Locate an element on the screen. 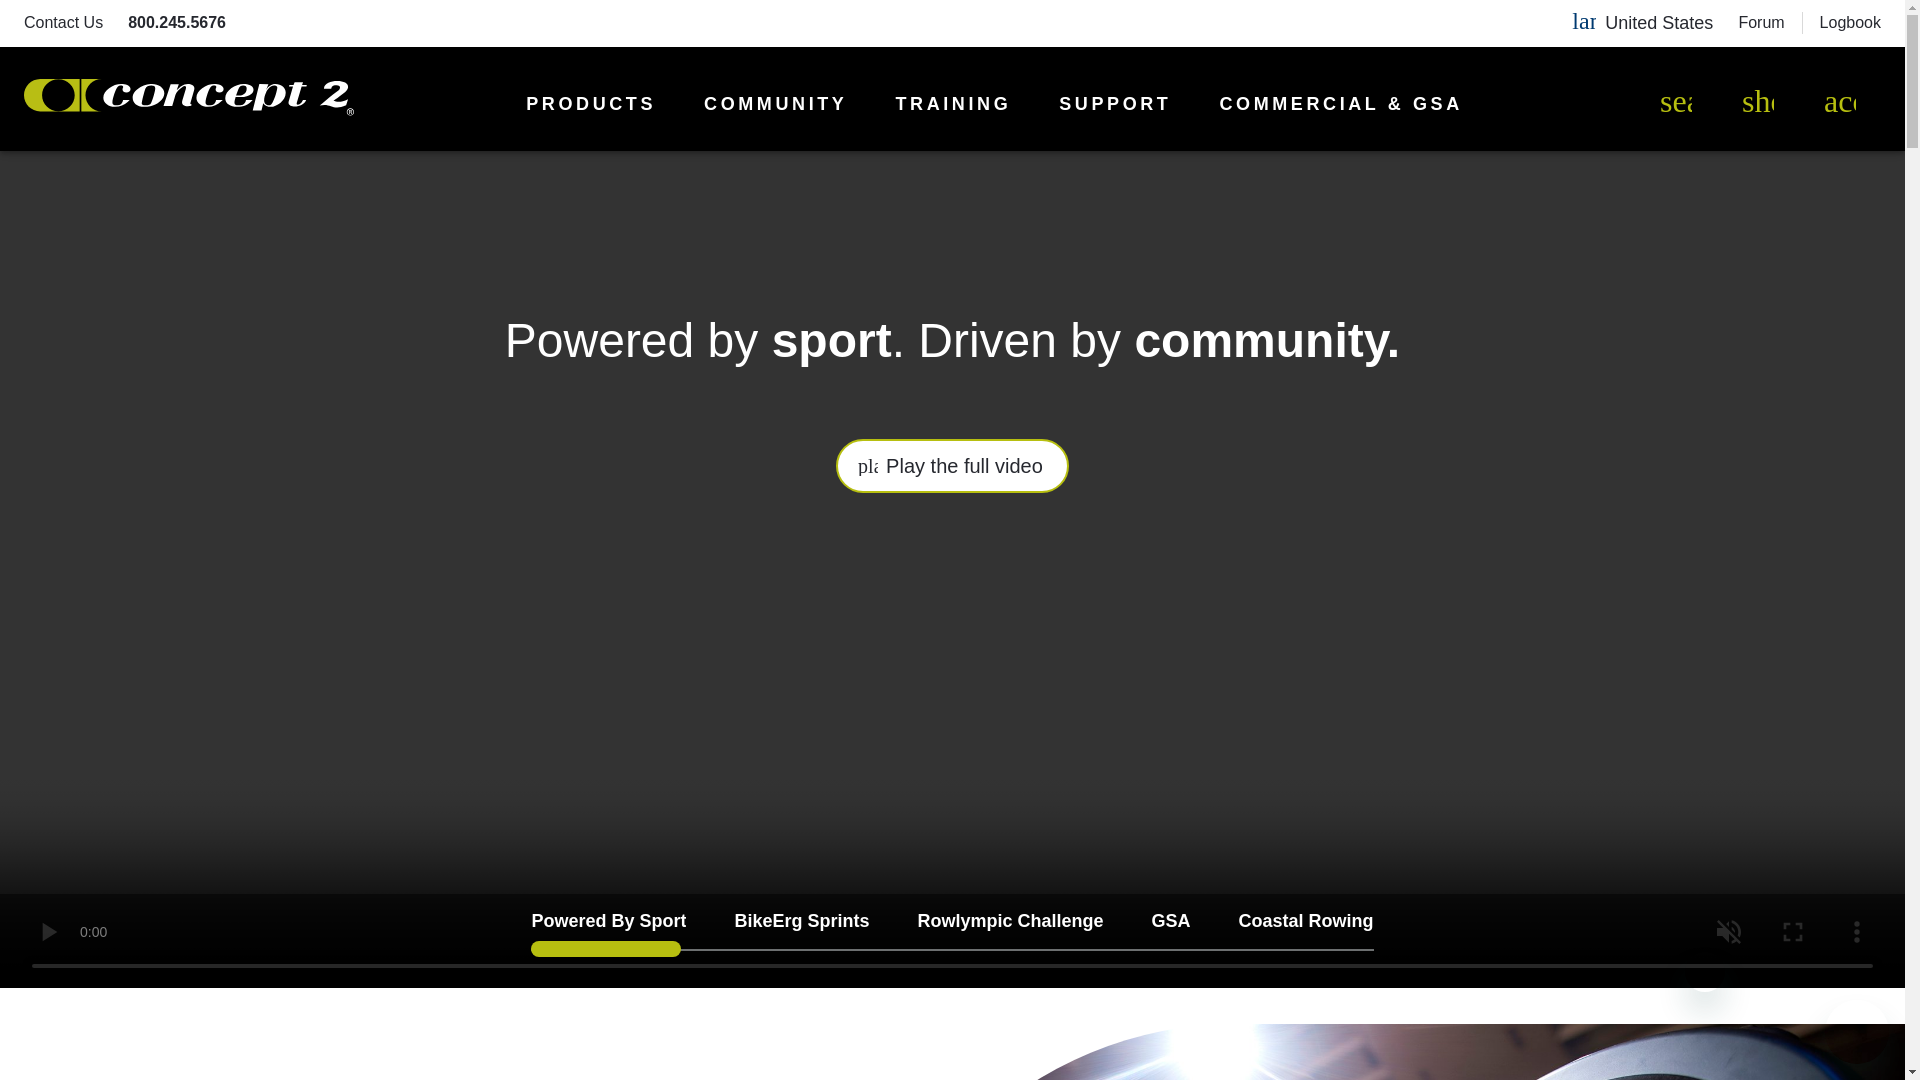 The image size is (1920, 1080). TRAINING is located at coordinates (952, 104).